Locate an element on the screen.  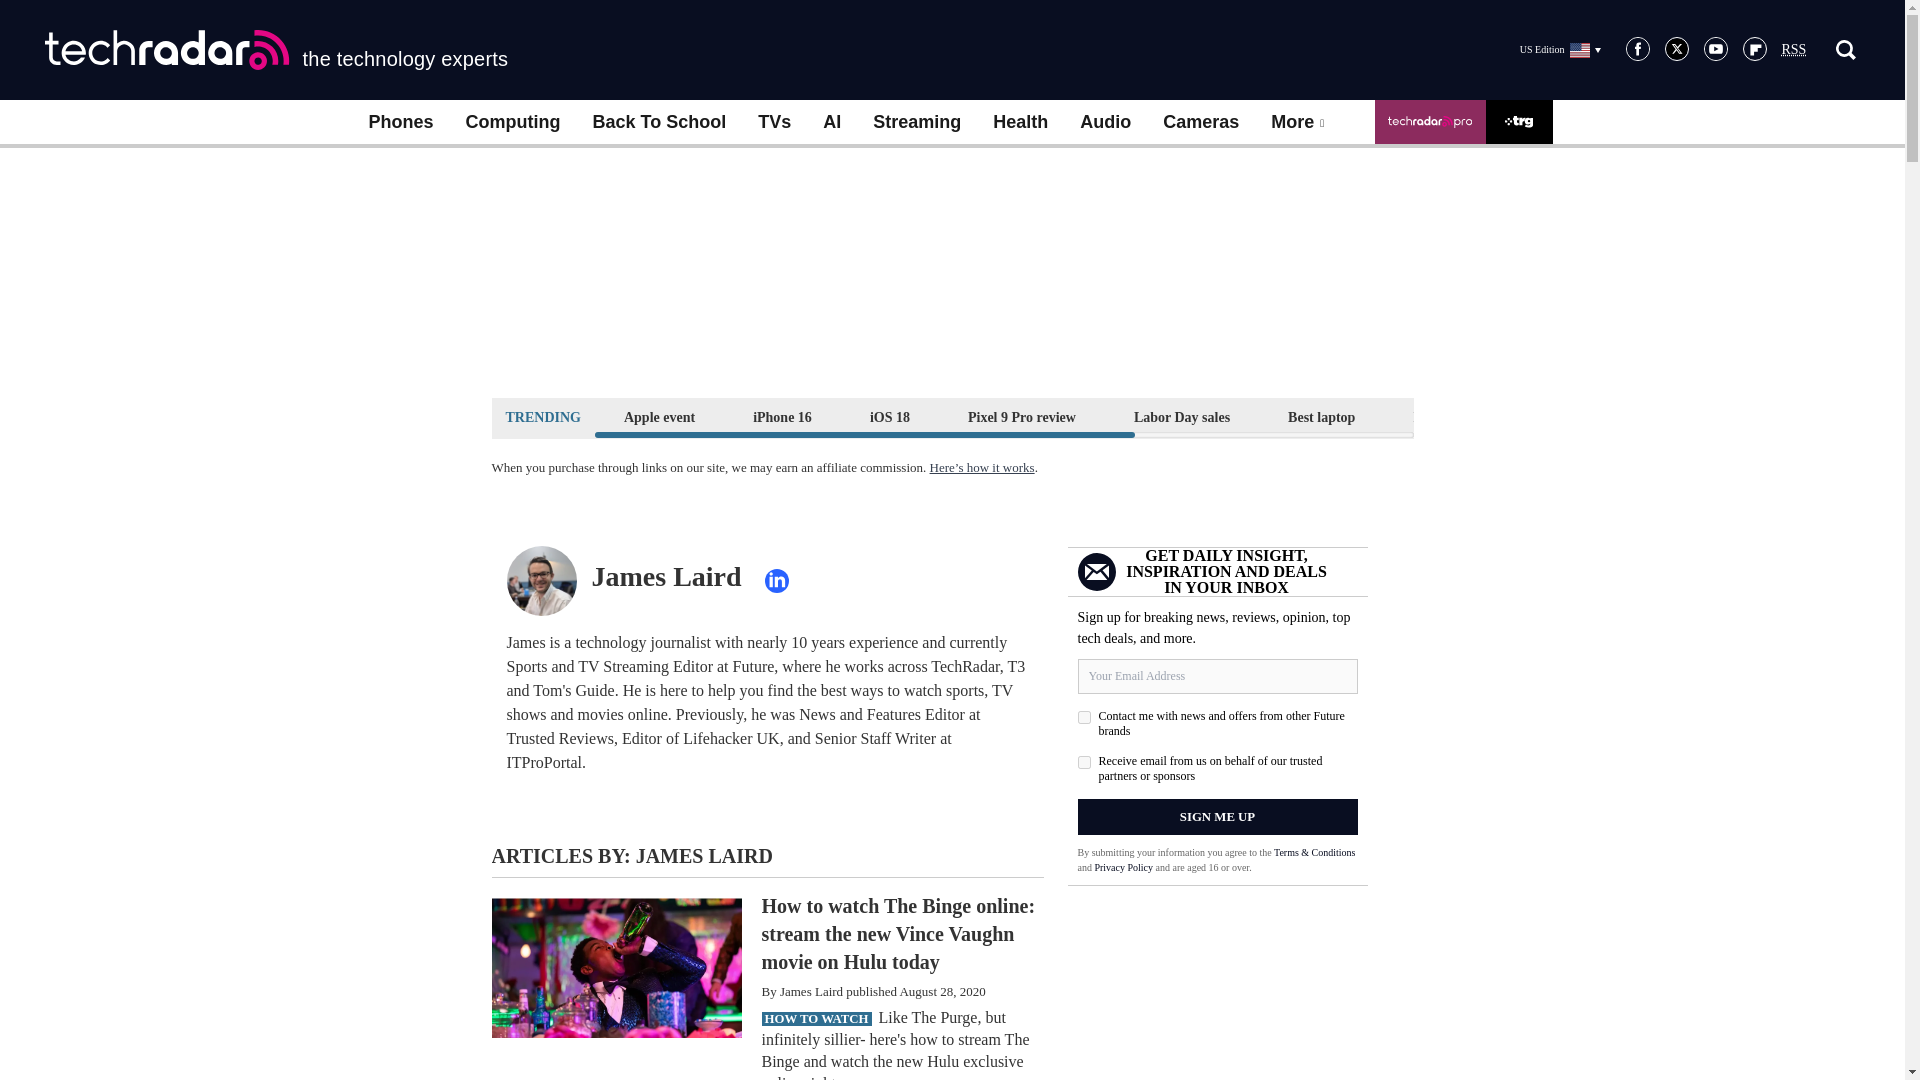
US Edition is located at coordinates (1560, 49).